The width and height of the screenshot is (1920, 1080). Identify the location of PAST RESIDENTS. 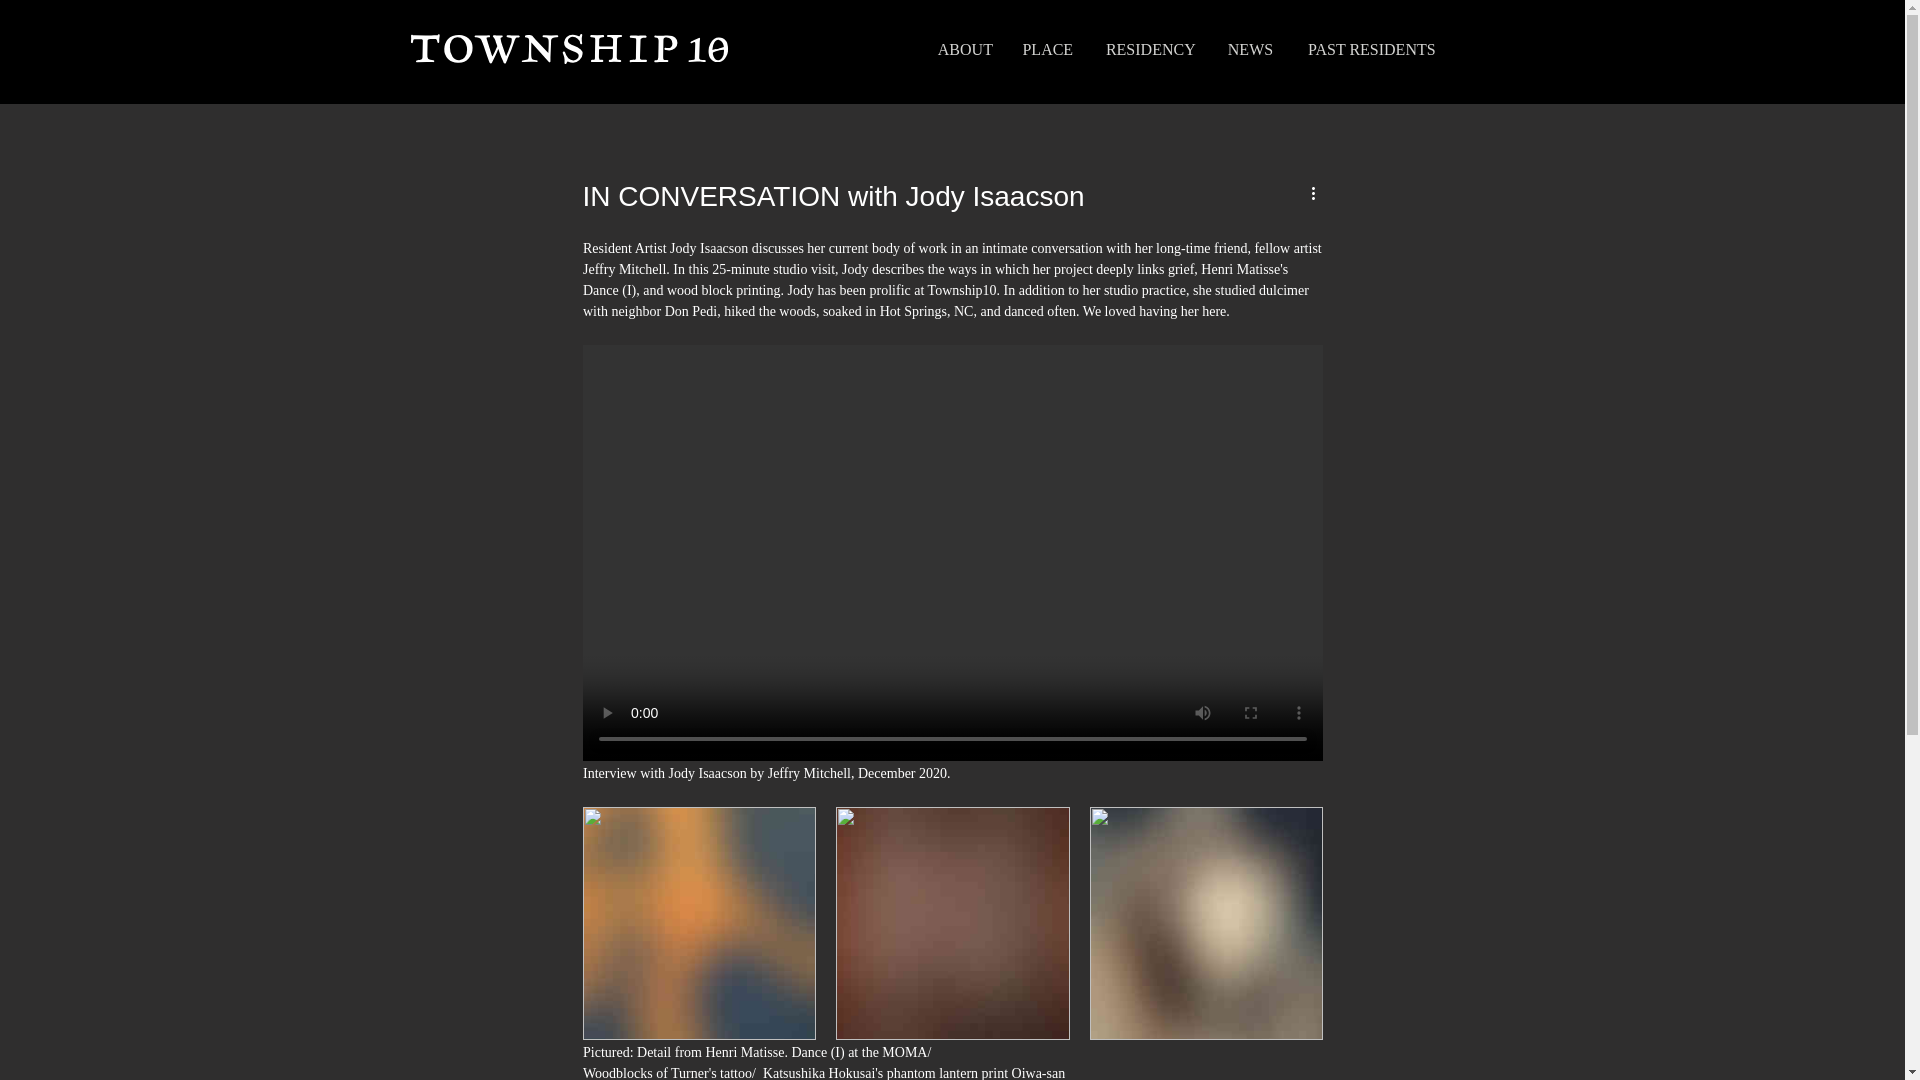
(1370, 50).